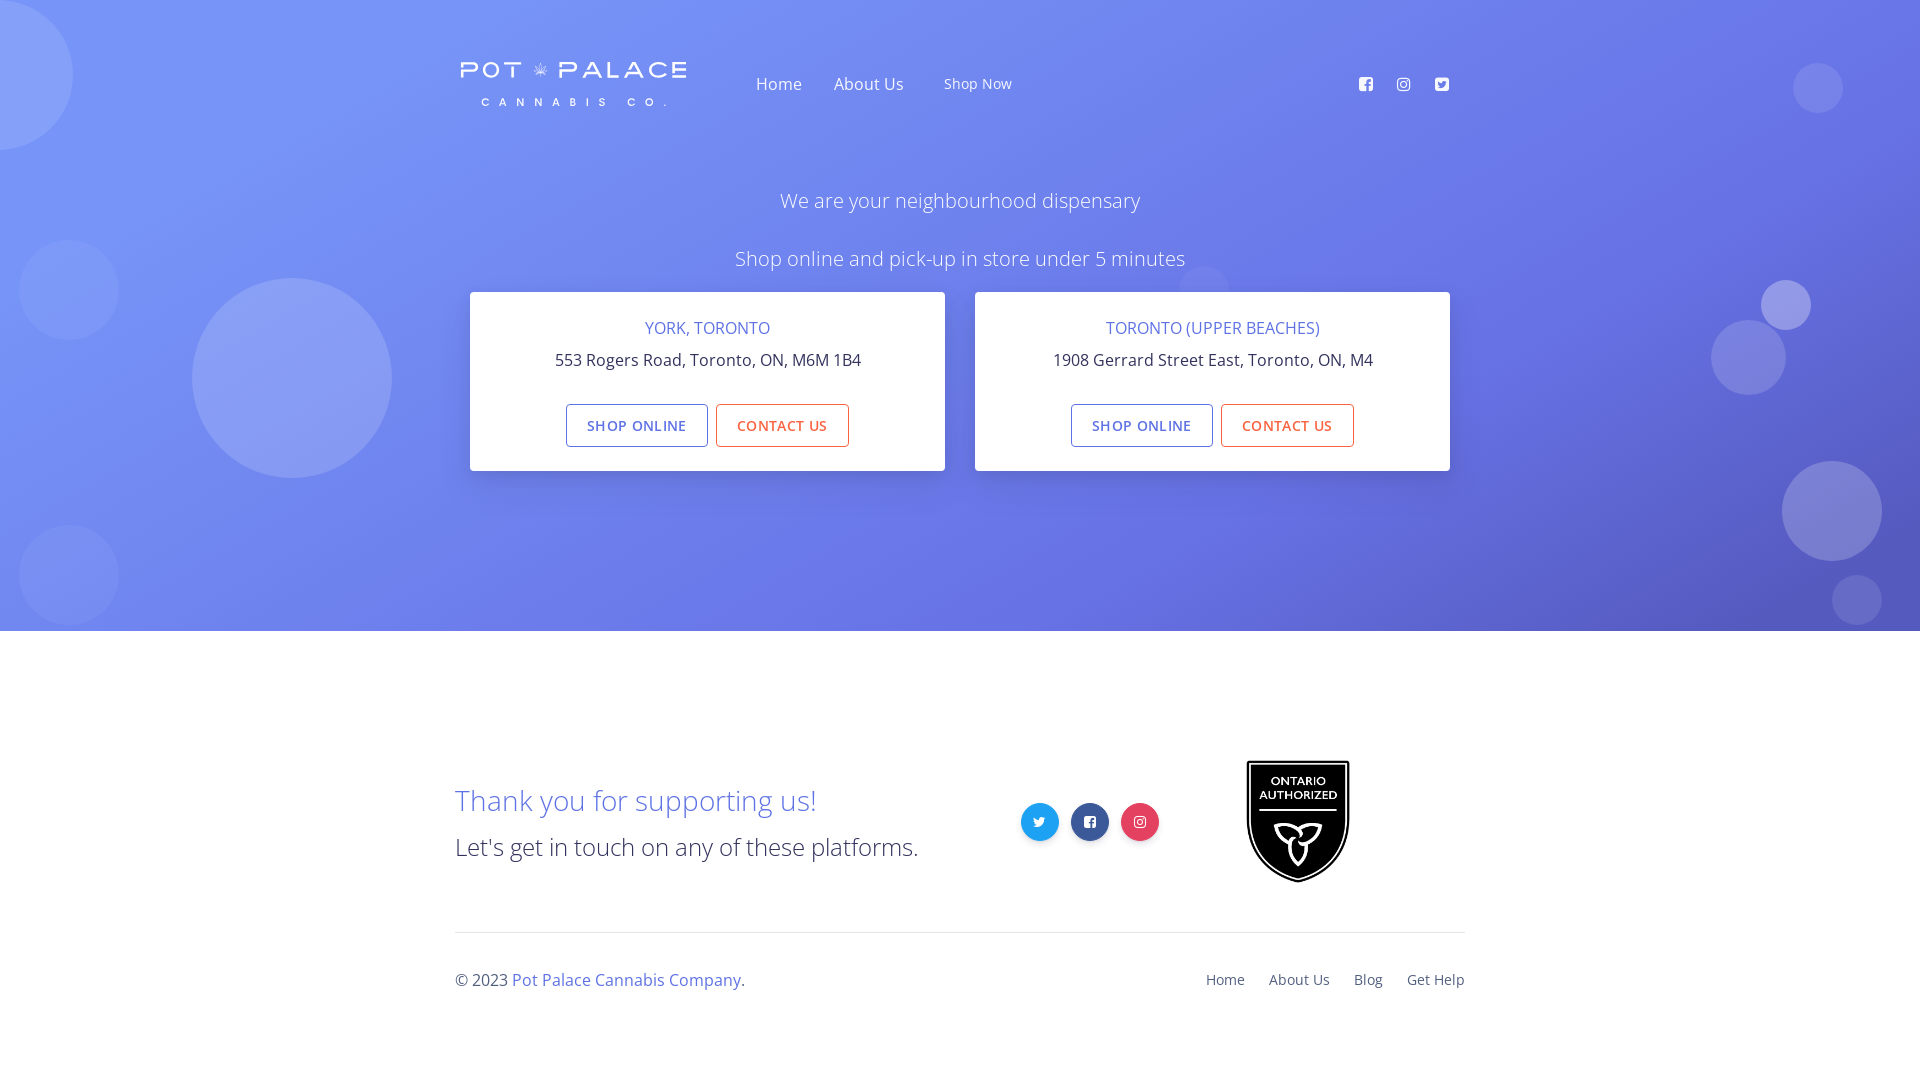  I want to click on Blog, so click(1368, 980).